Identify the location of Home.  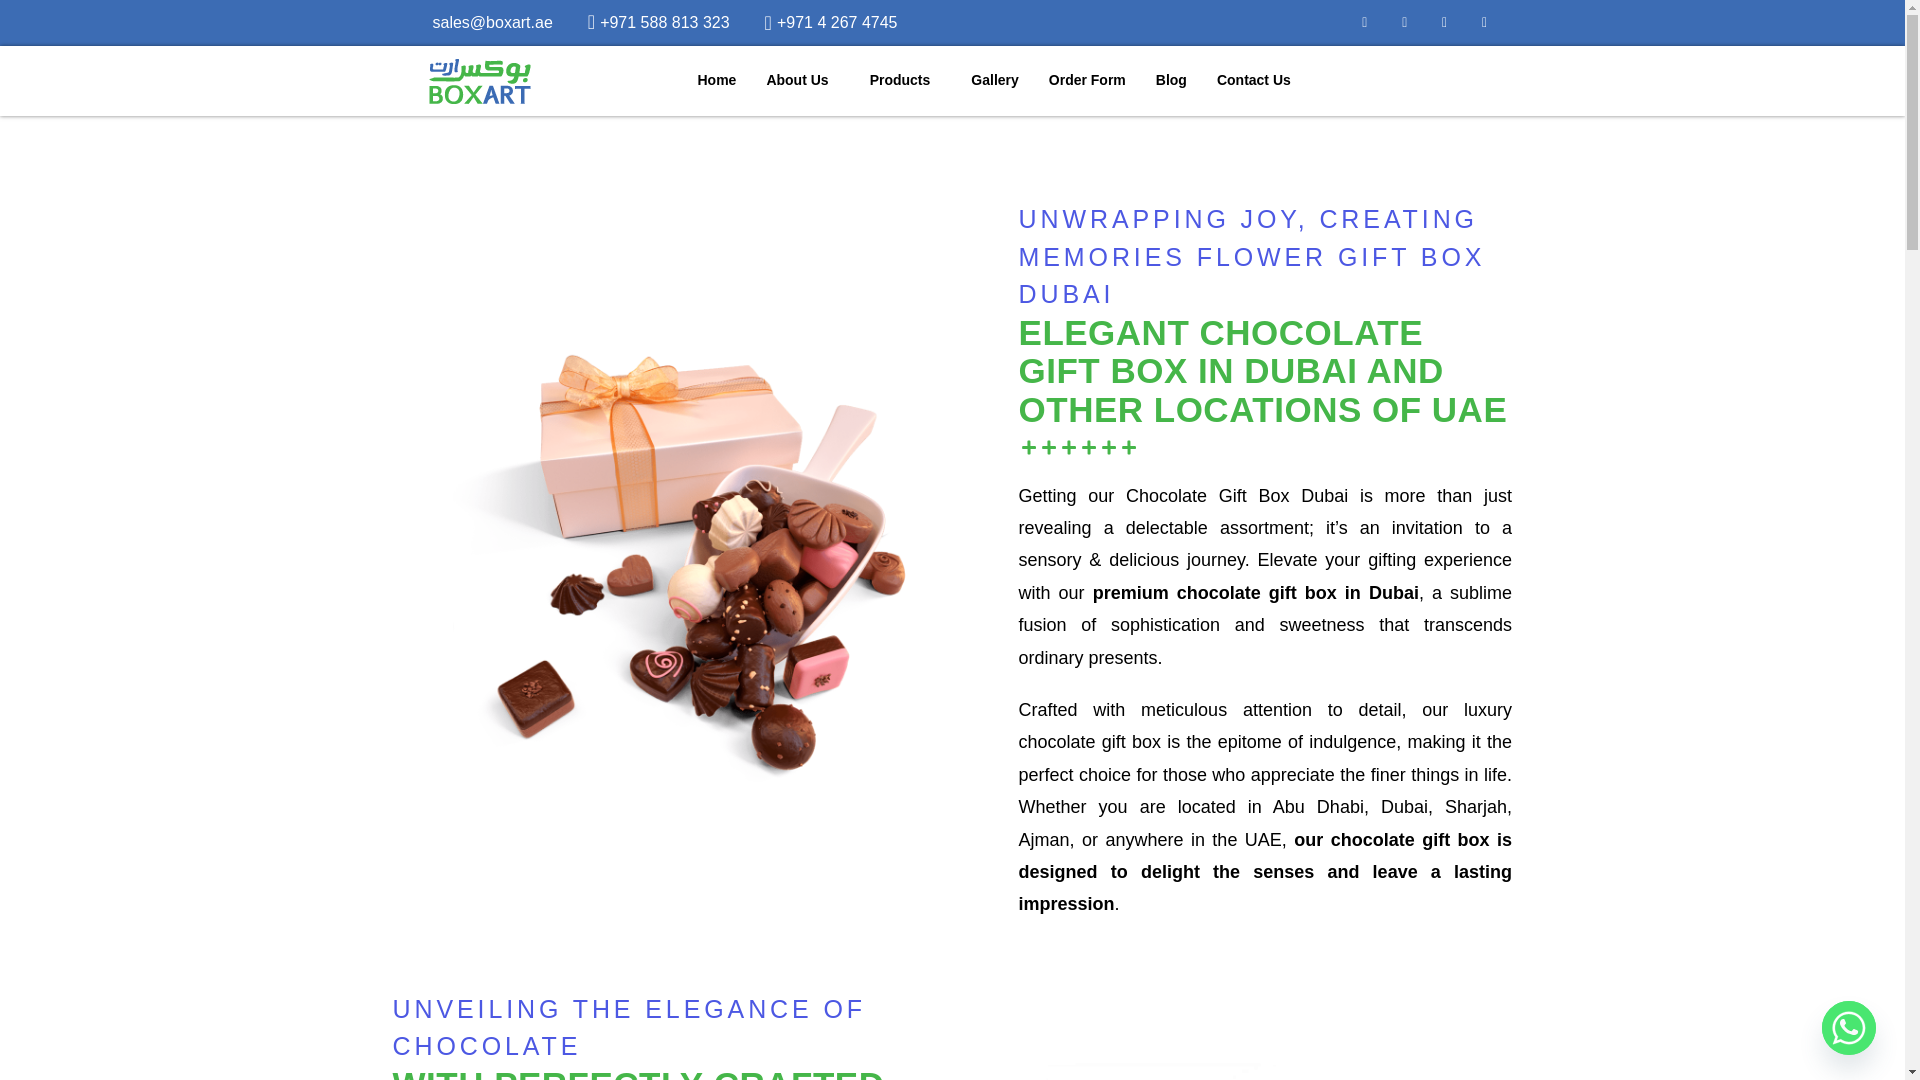
(716, 80).